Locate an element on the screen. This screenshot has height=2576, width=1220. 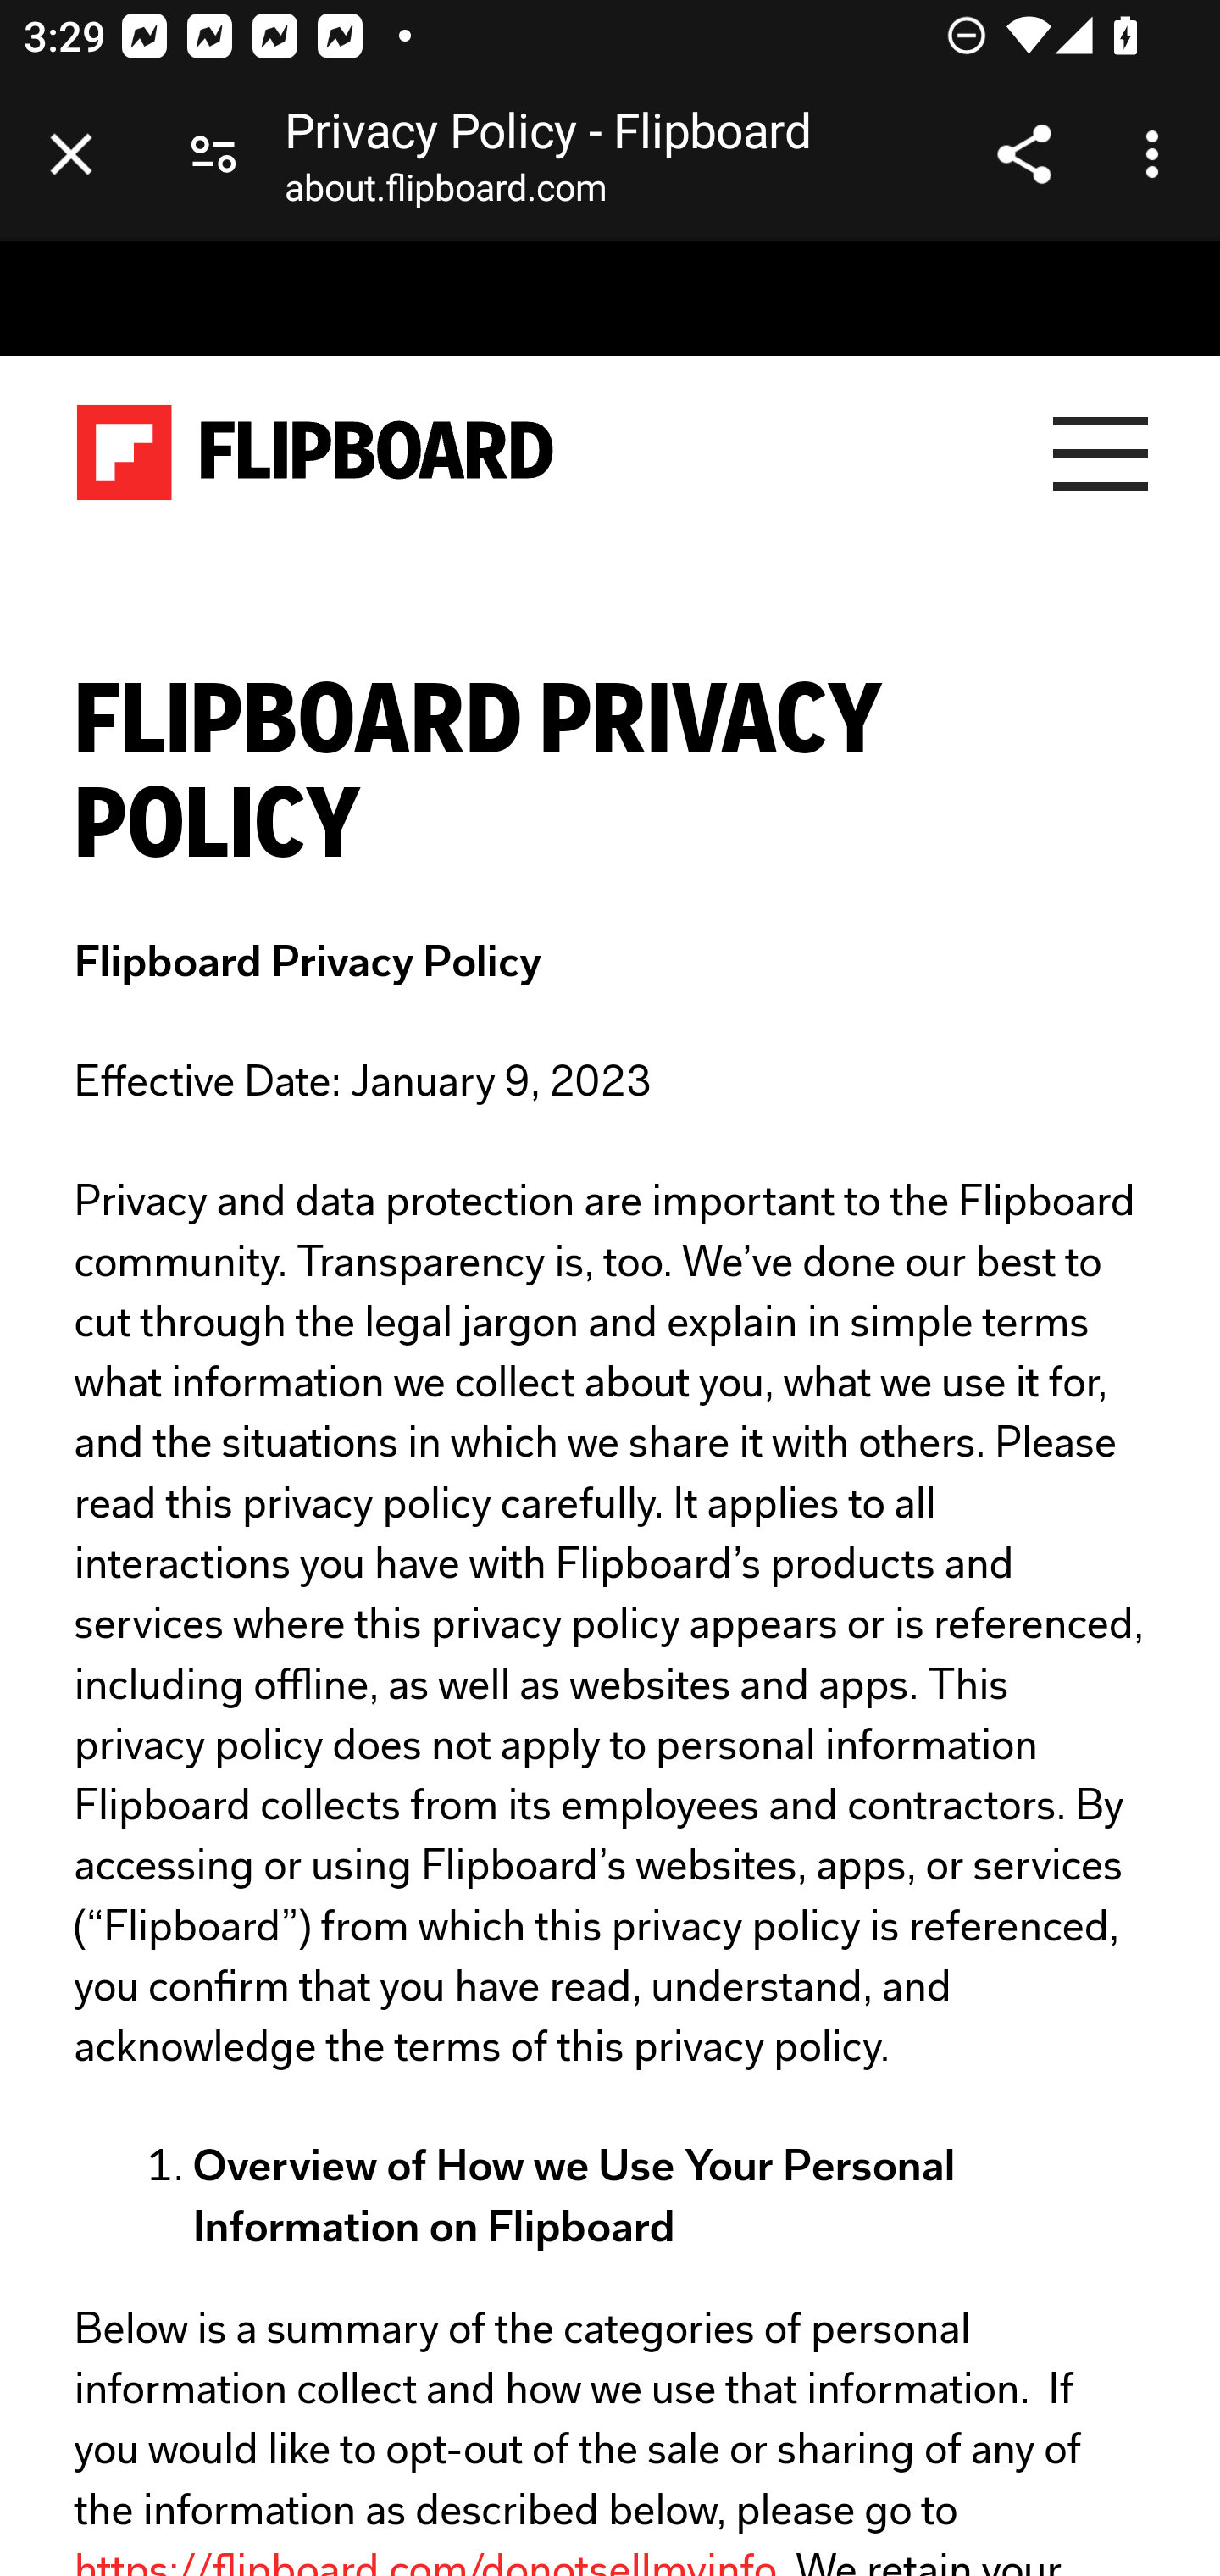
Customize and control Google Chrome is located at coordinates (1157, 154).